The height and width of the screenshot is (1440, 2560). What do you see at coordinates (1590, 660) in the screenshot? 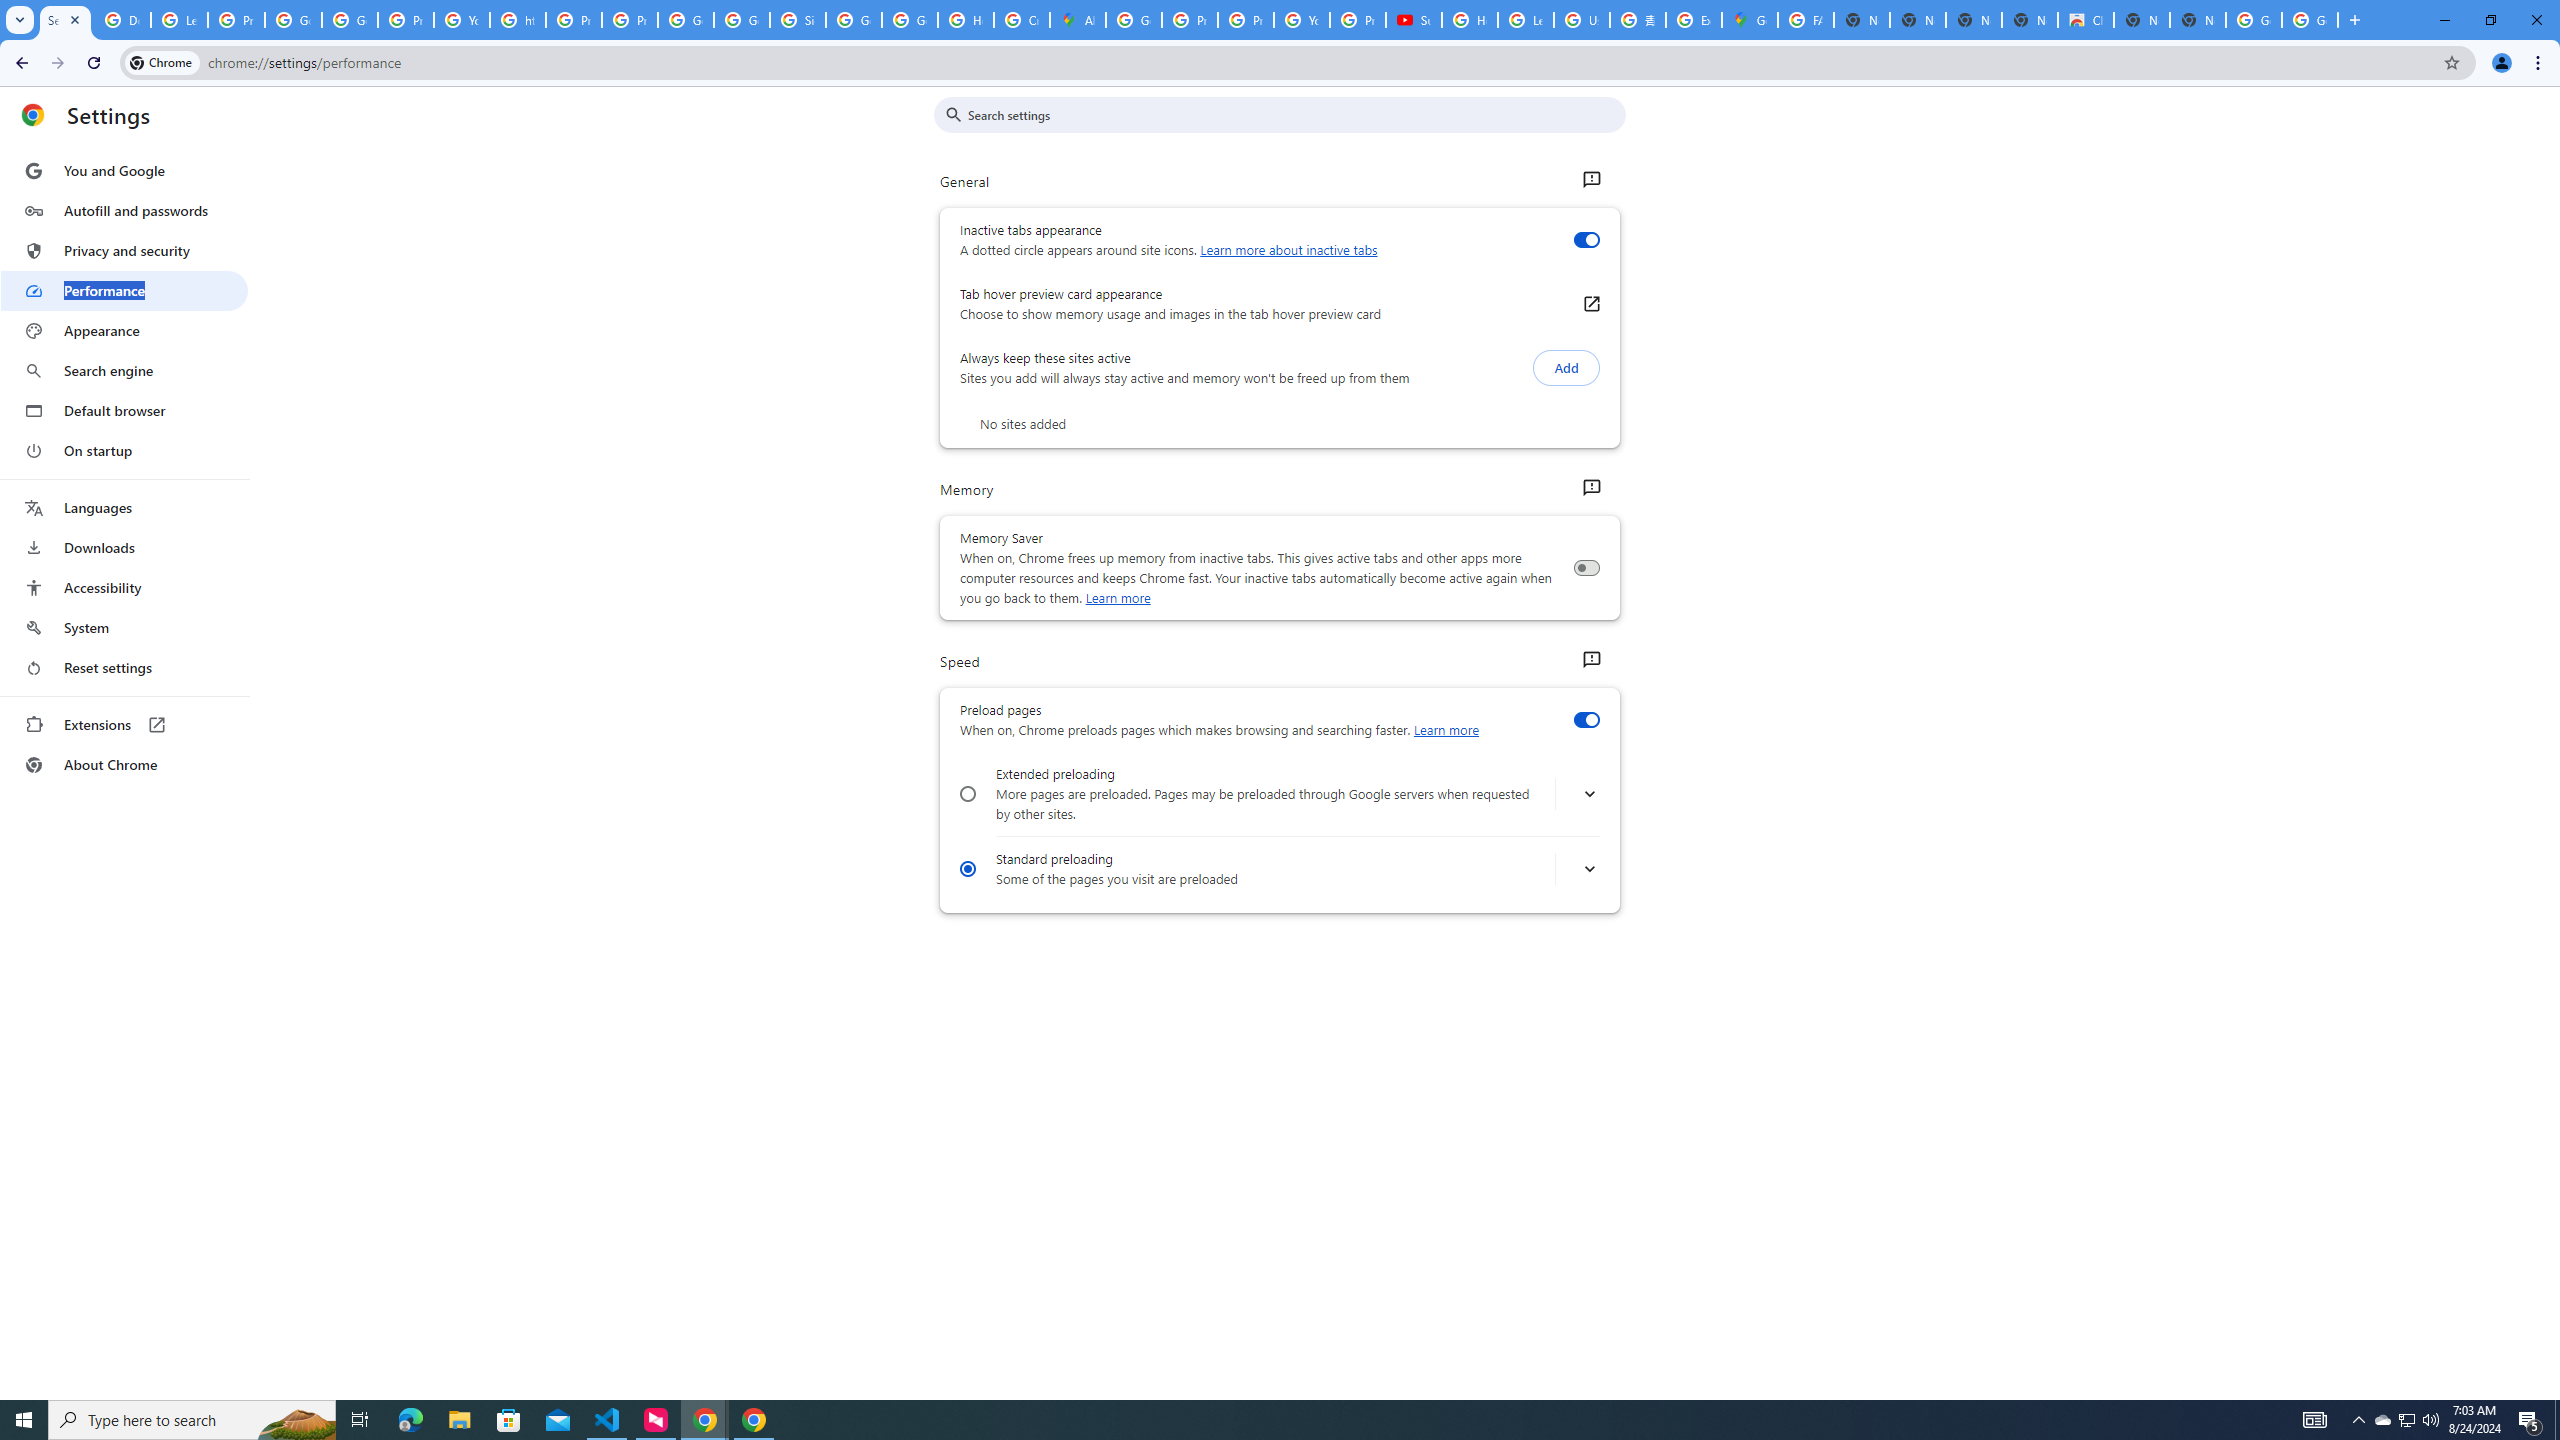
I see `Speed` at bounding box center [1590, 660].